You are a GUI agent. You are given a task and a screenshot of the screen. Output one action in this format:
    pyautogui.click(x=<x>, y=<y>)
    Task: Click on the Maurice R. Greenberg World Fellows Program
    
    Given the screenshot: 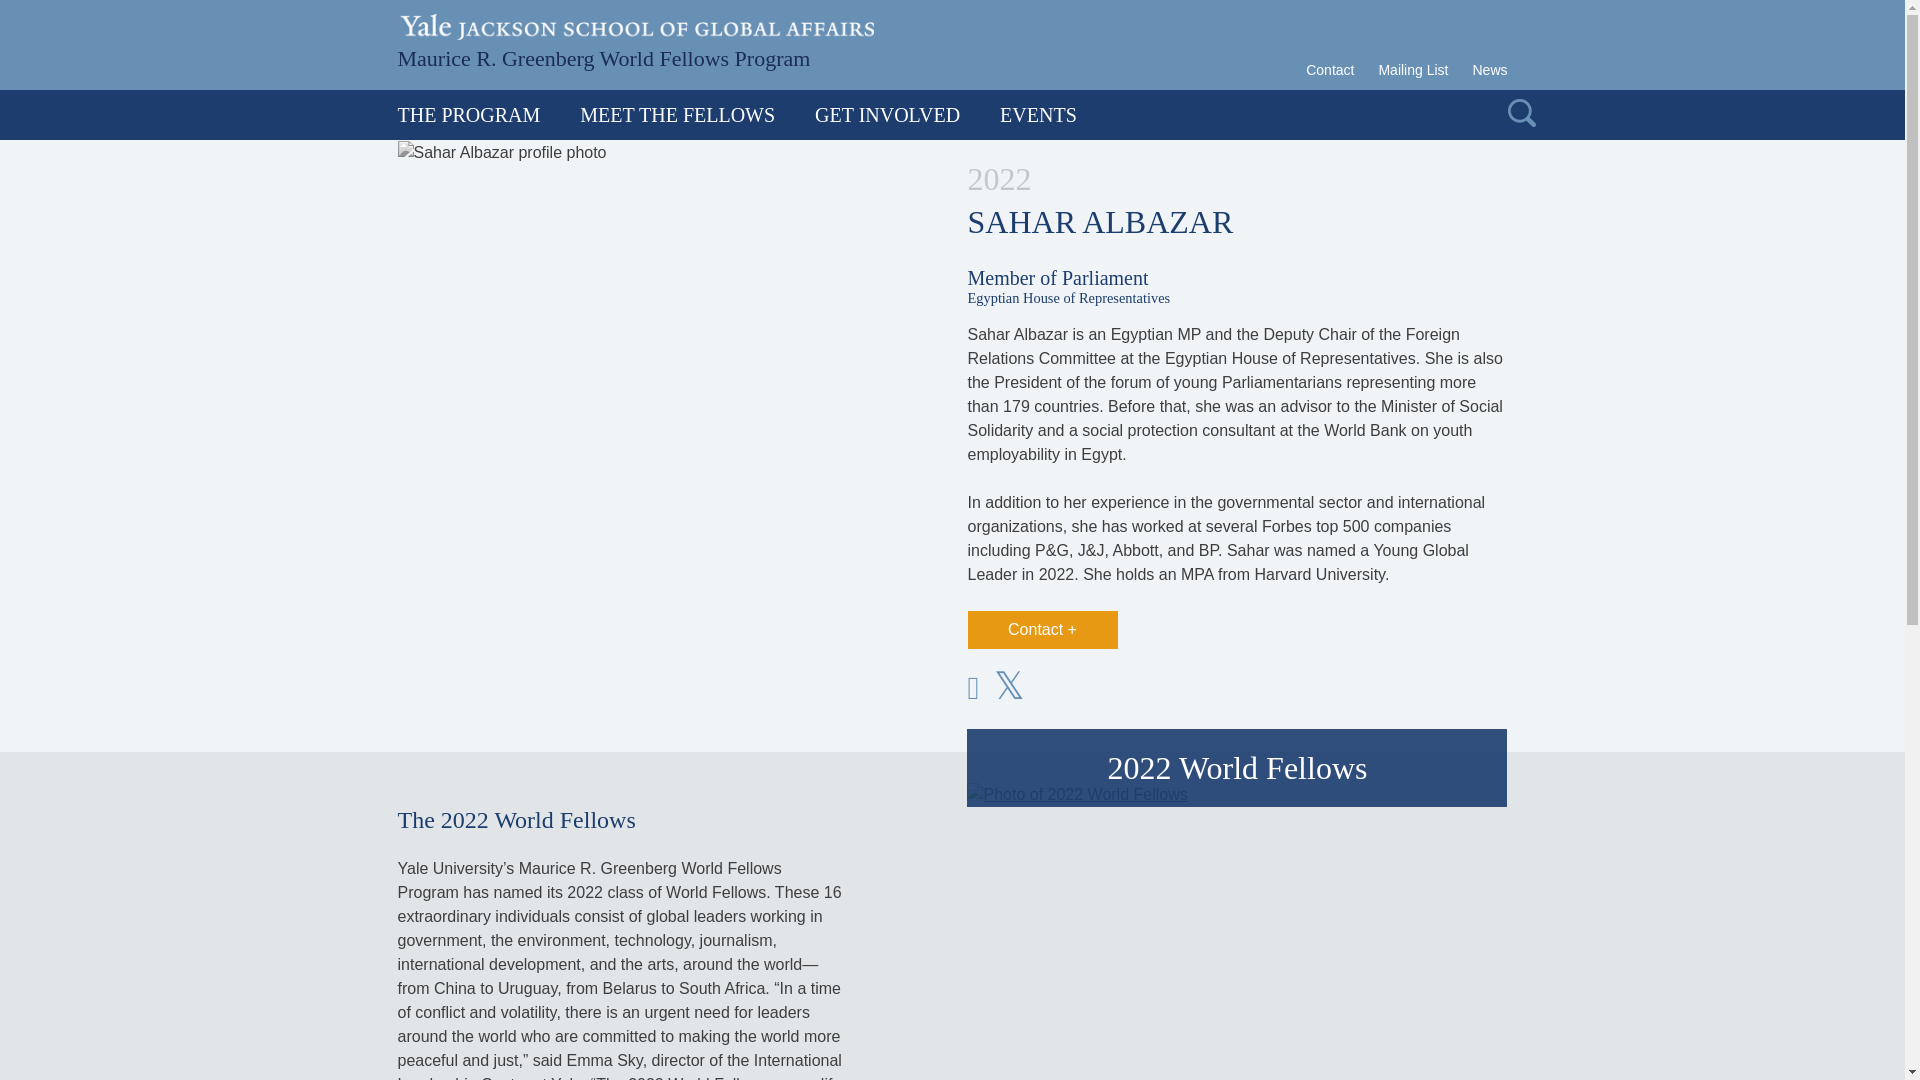 What is the action you would take?
    pyautogui.click(x=604, y=56)
    